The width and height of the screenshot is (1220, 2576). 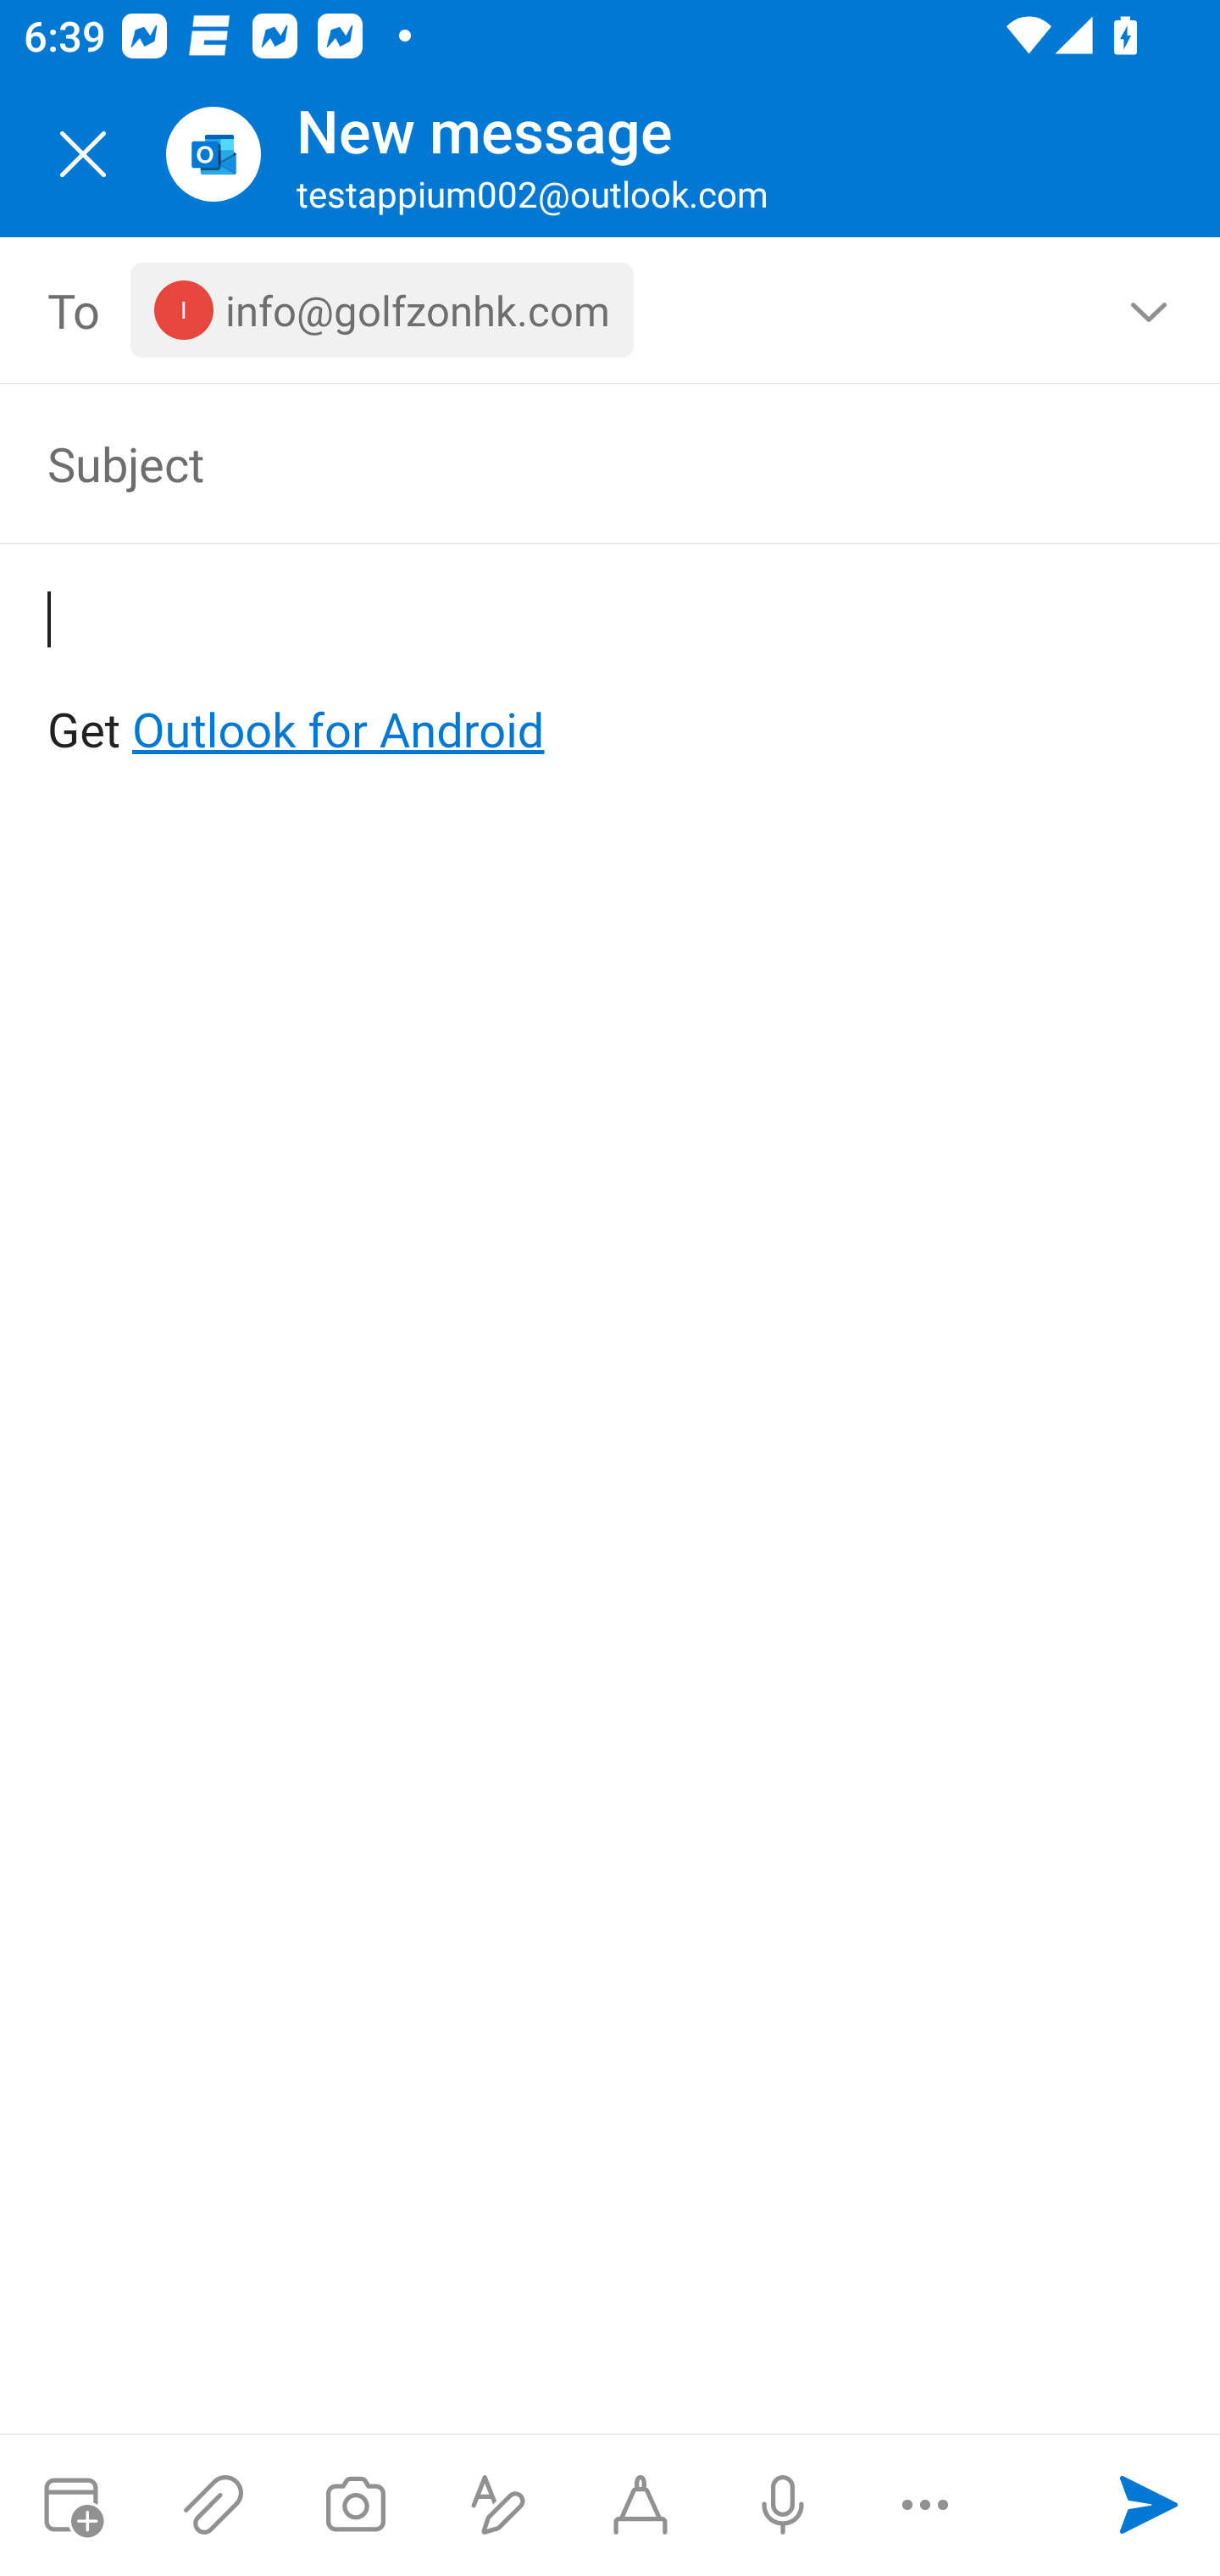 What do you see at coordinates (498, 2505) in the screenshot?
I see `Show formatting options` at bounding box center [498, 2505].